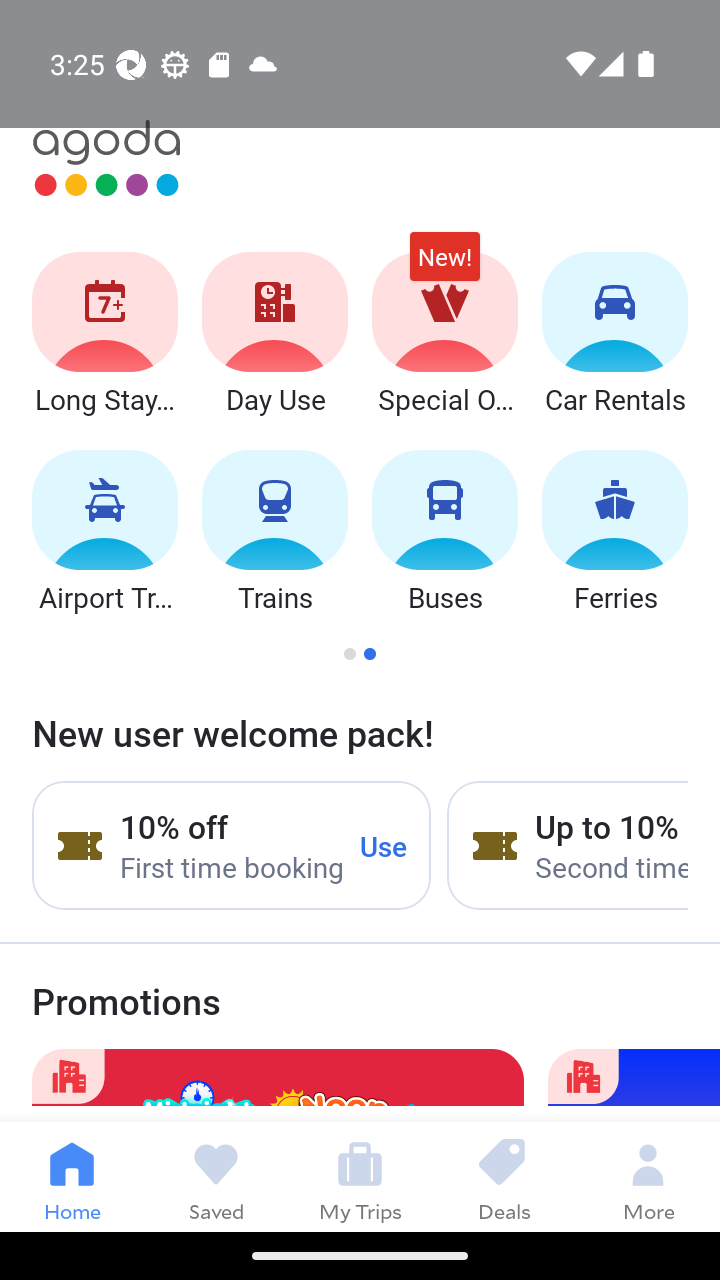 Image resolution: width=720 pixels, height=1280 pixels. What do you see at coordinates (360, 1176) in the screenshot?
I see `My Trips` at bounding box center [360, 1176].